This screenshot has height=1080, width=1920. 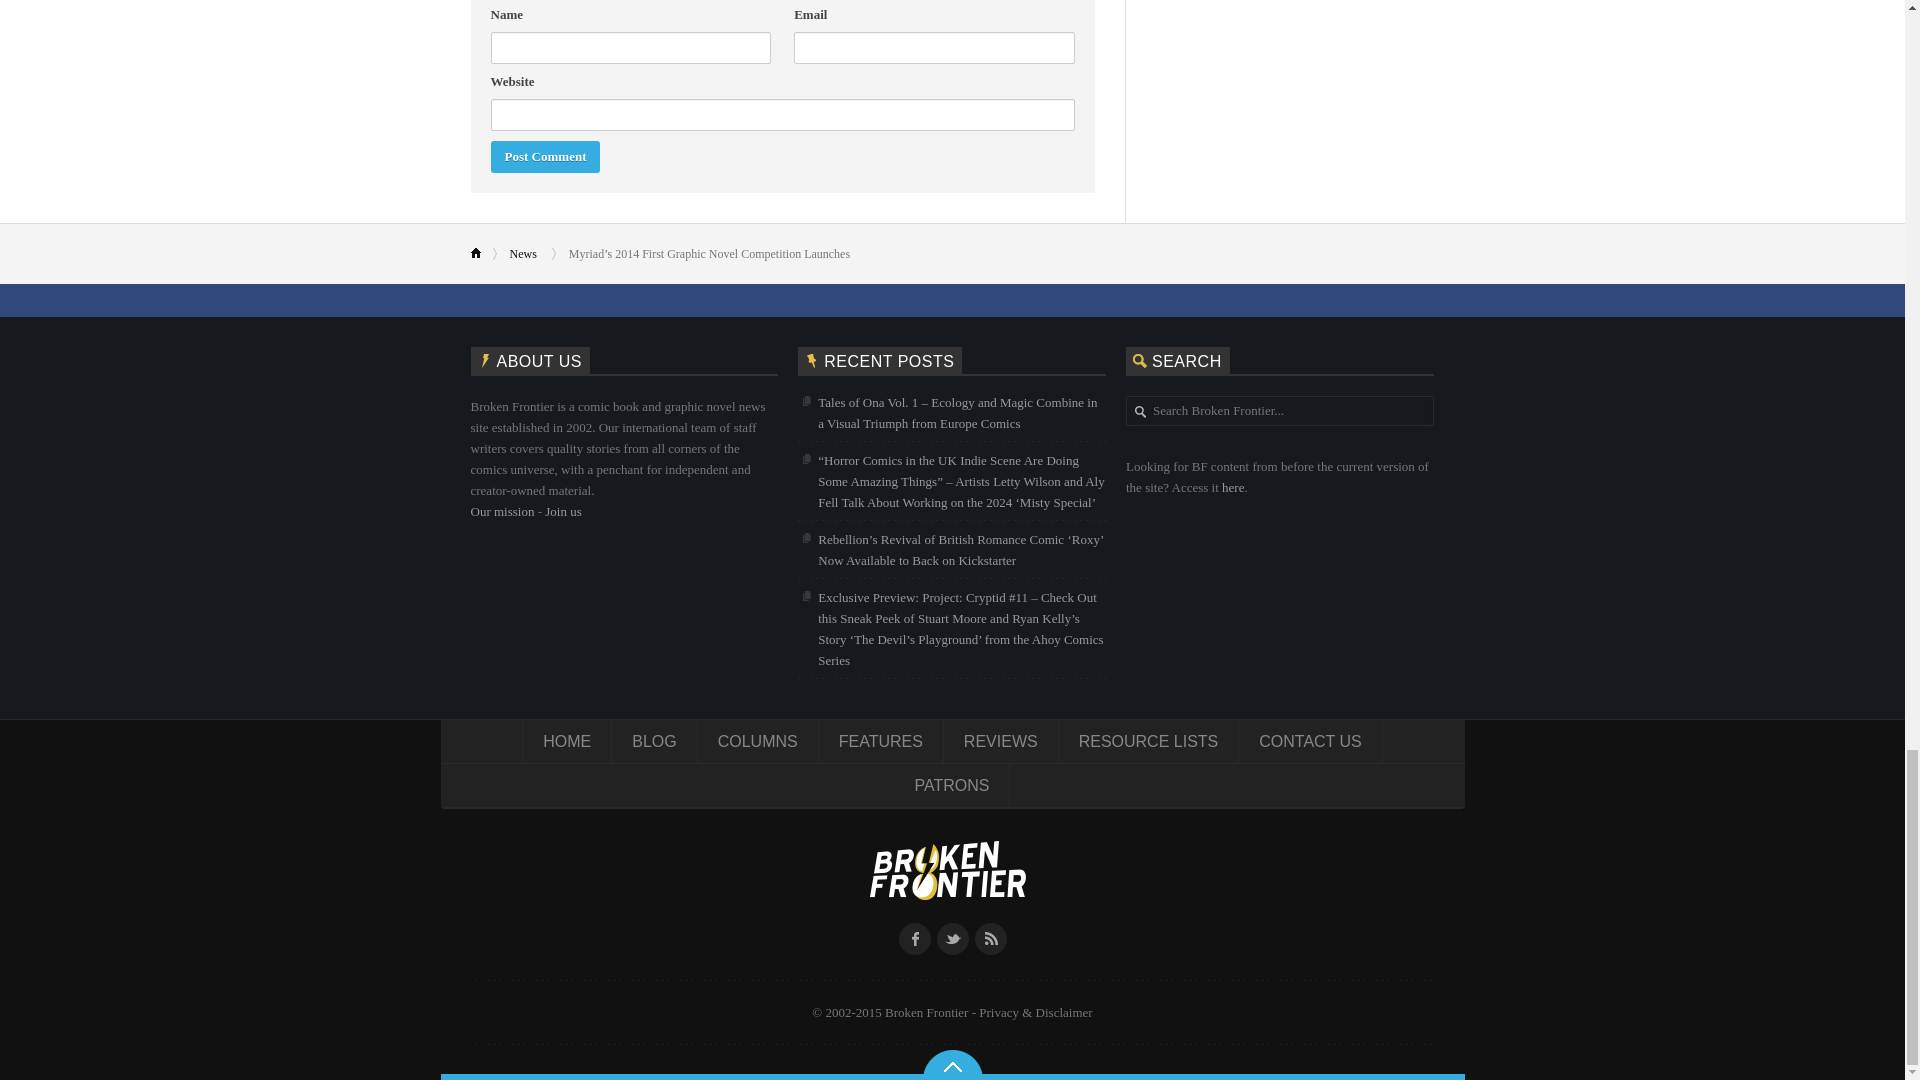 I want to click on Search Broken Frontier..., so click(x=1290, y=411).